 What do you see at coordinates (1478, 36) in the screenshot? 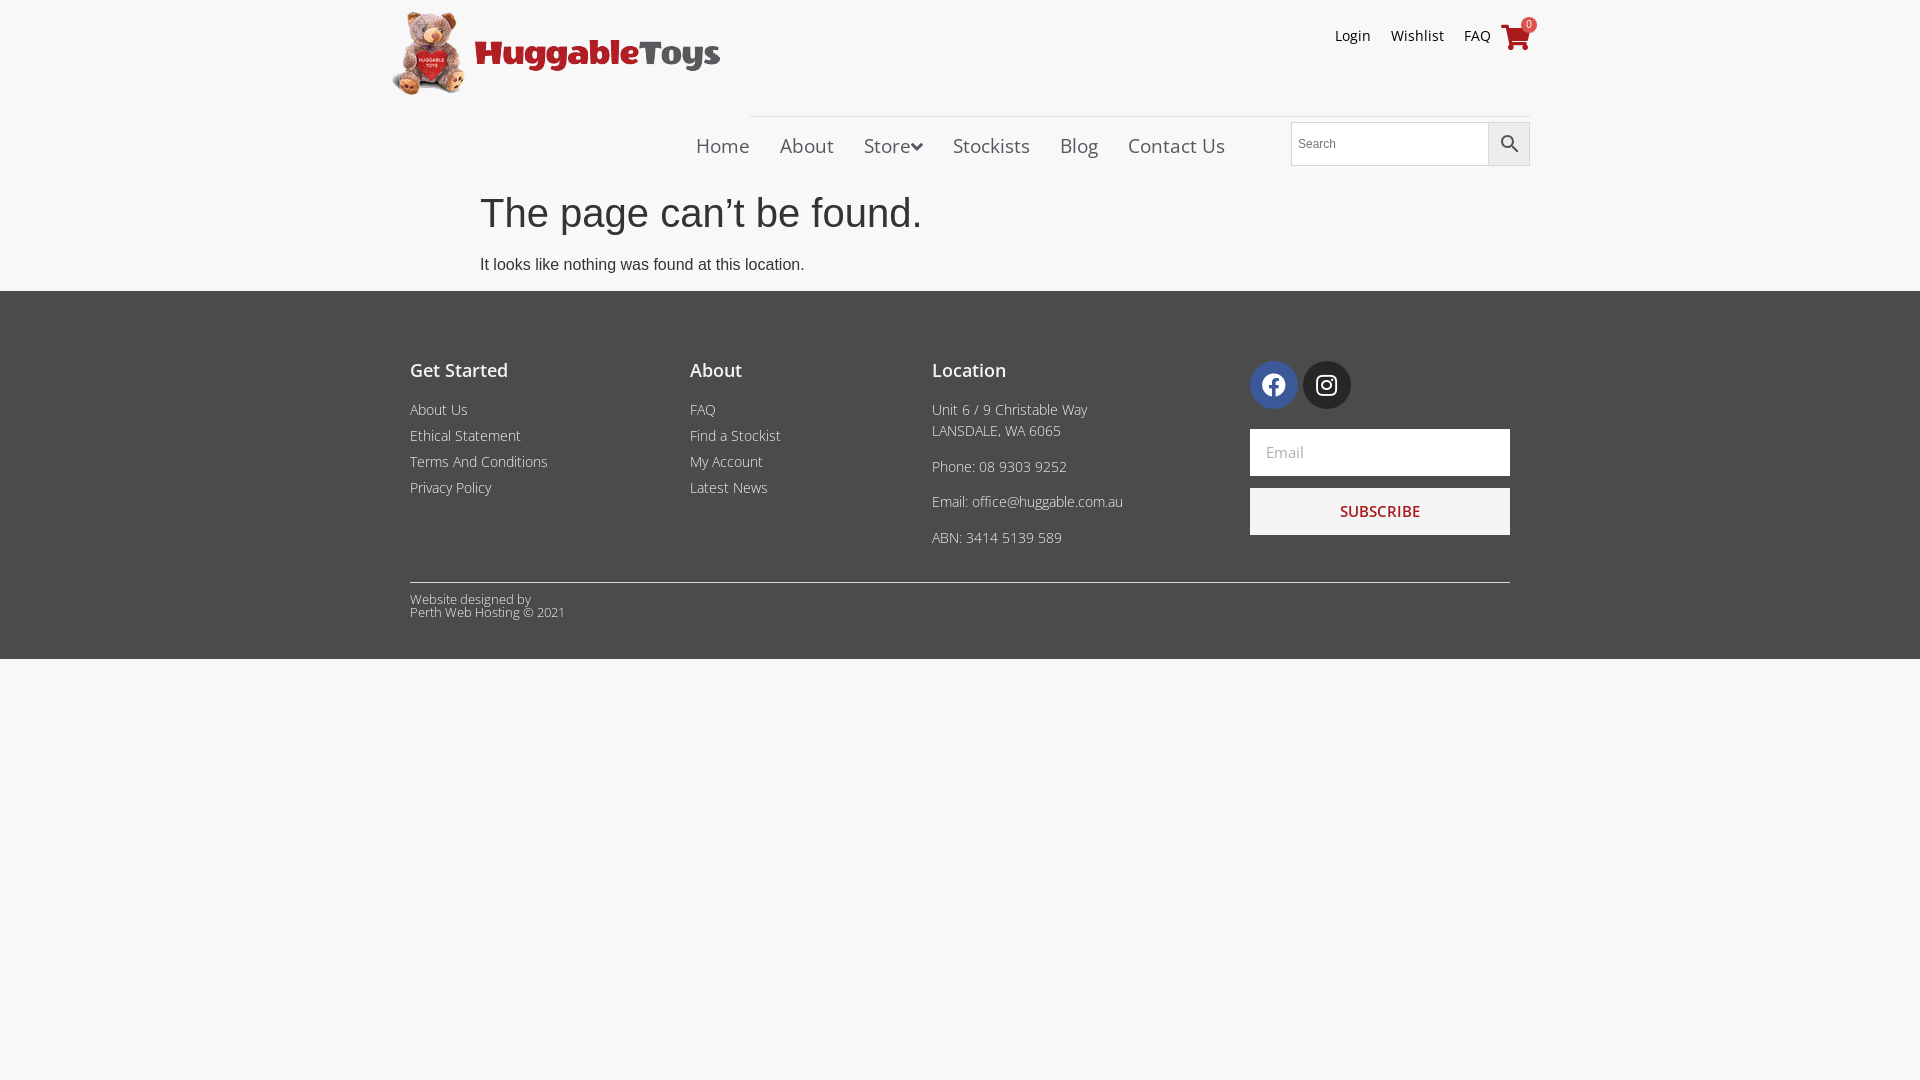
I see `FAQ` at bounding box center [1478, 36].